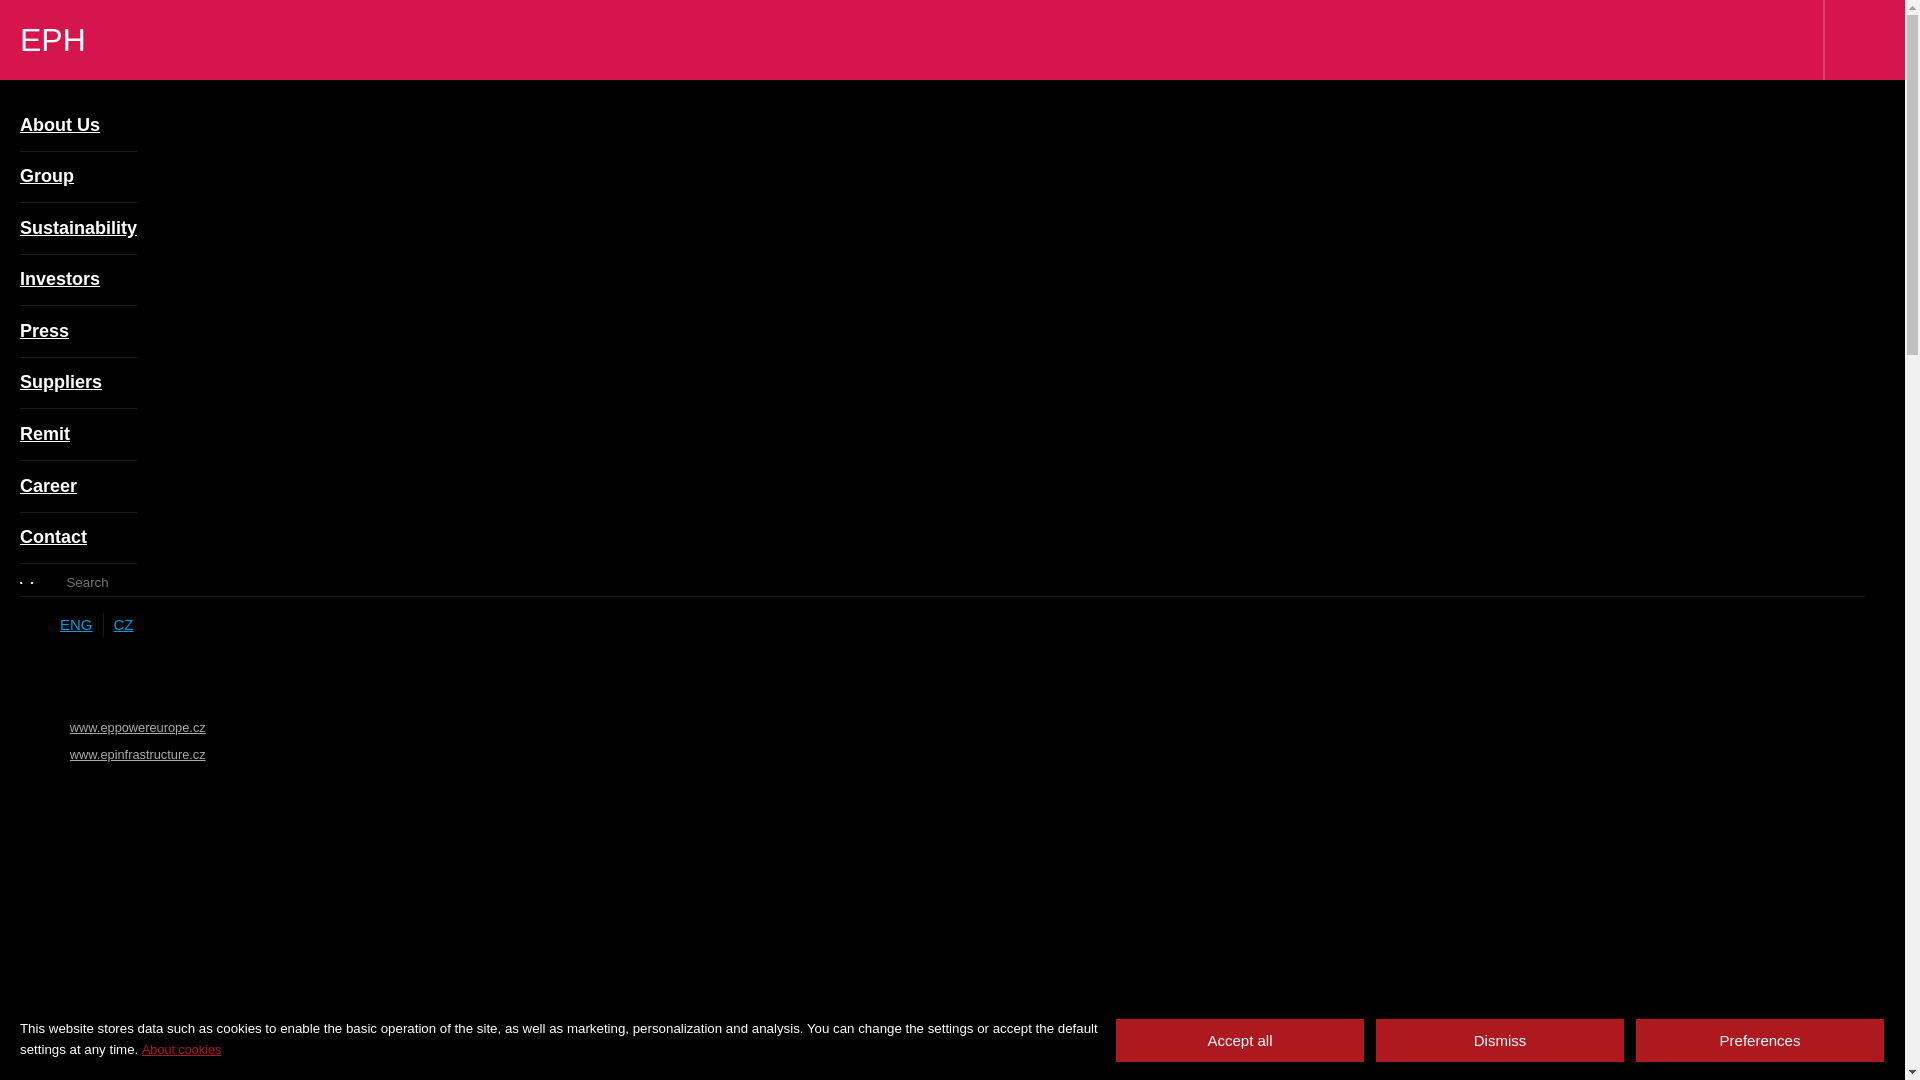 This screenshot has width=1920, height=1080. I want to click on Search, so click(39, 583).